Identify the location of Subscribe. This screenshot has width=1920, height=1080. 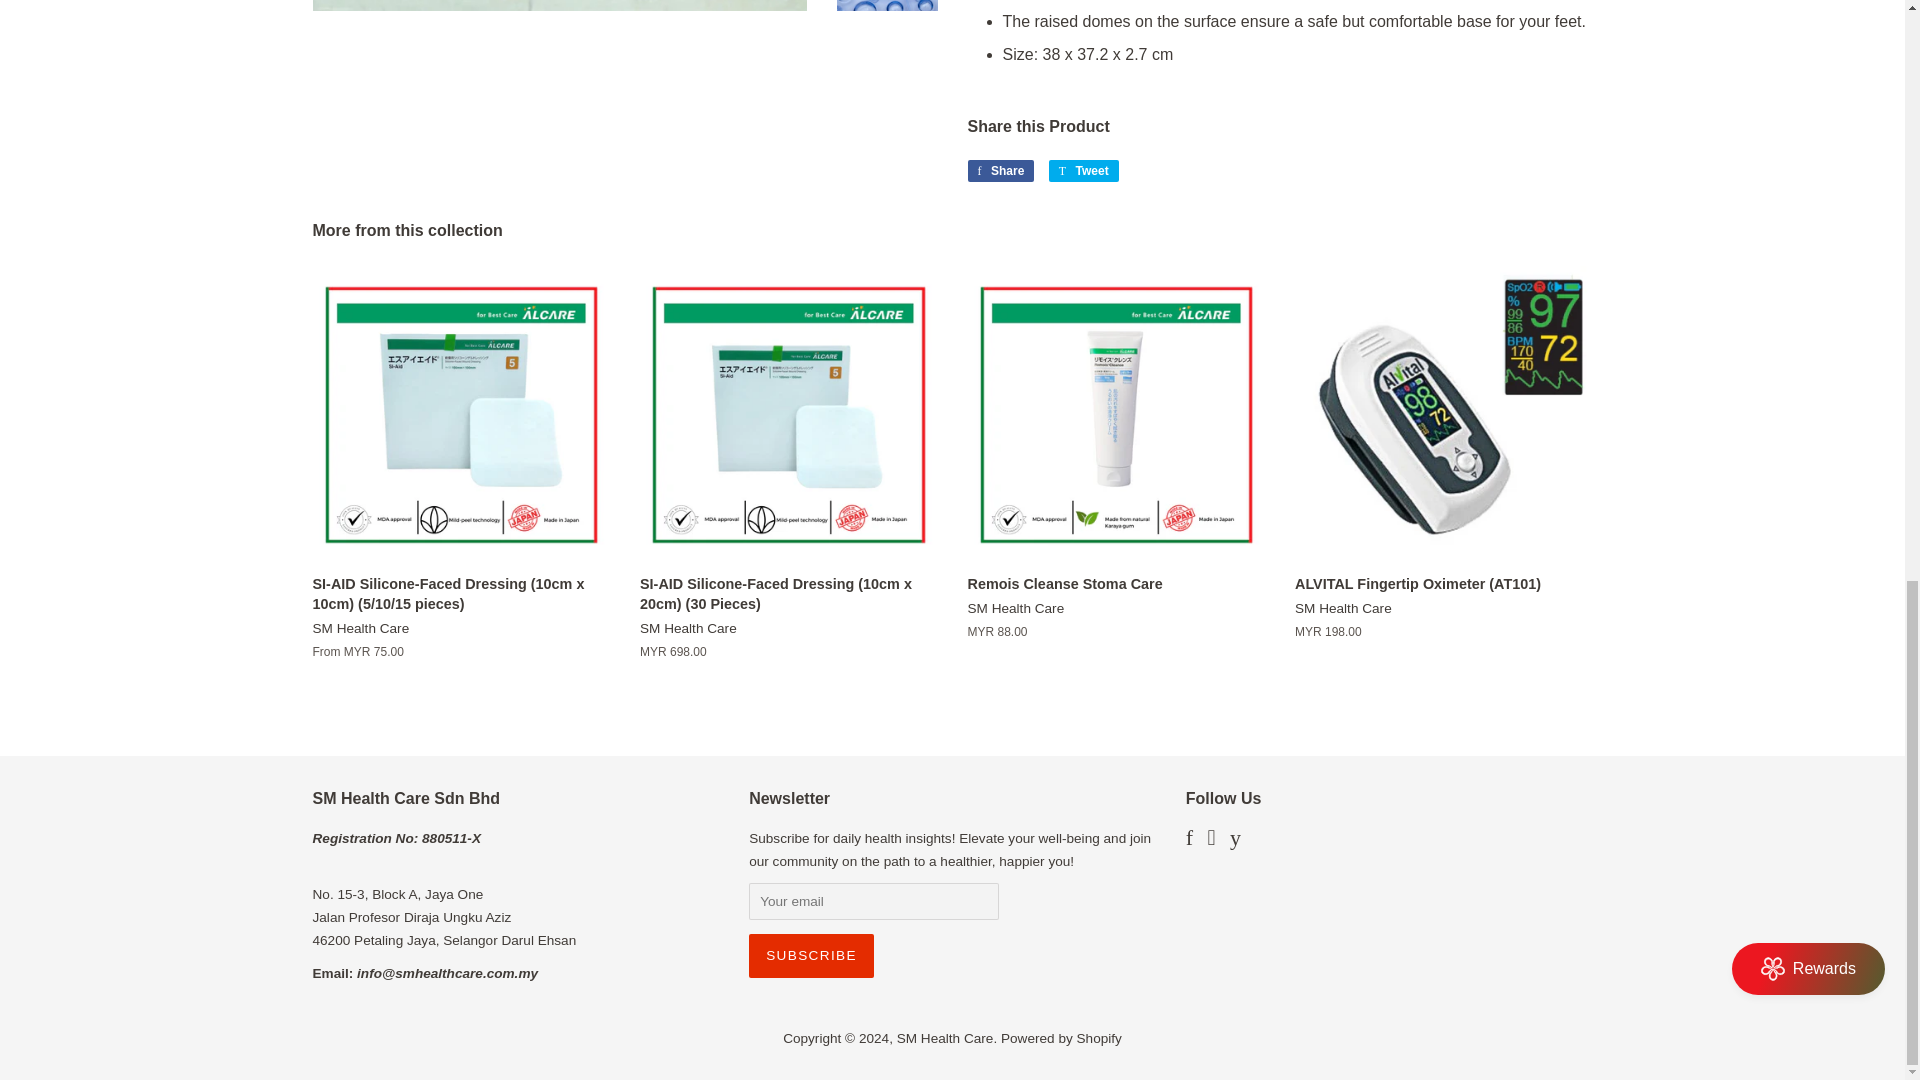
(810, 956).